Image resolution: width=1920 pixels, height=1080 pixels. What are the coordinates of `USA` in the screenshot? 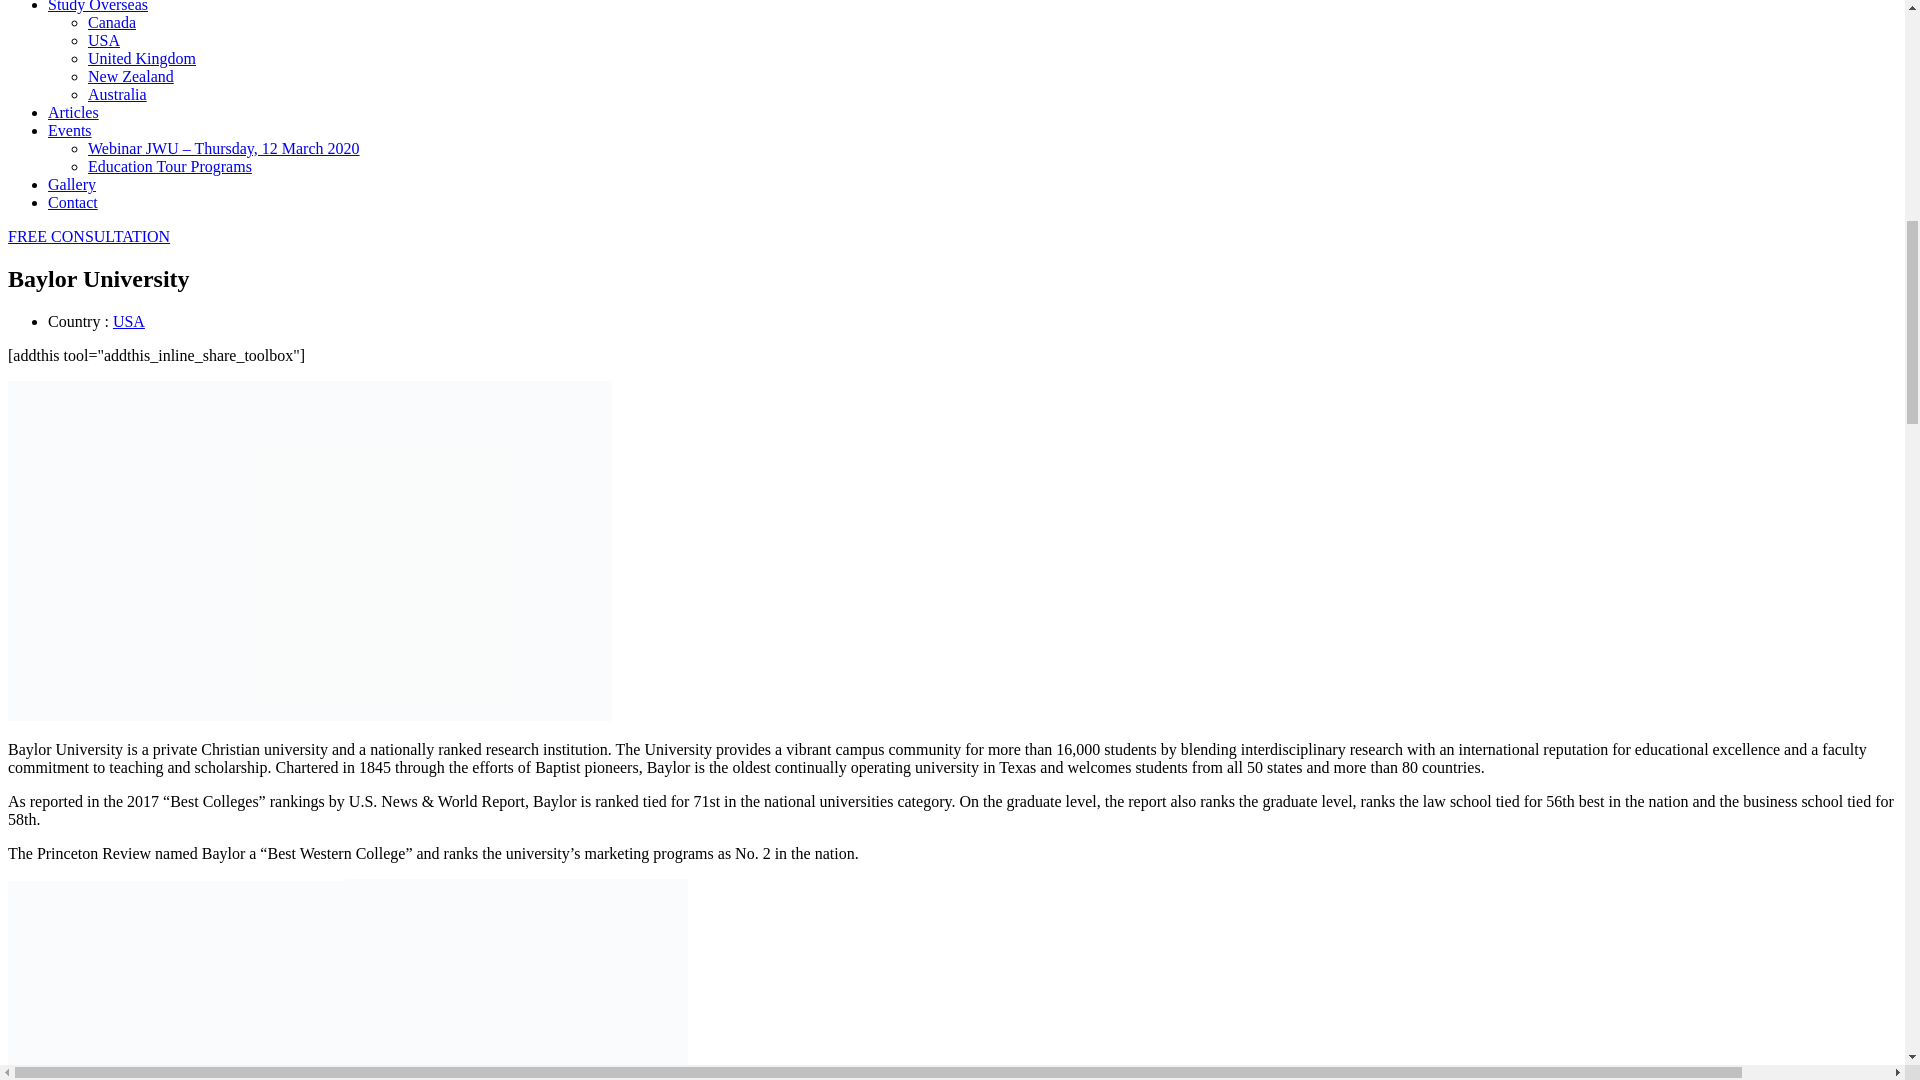 It's located at (104, 40).